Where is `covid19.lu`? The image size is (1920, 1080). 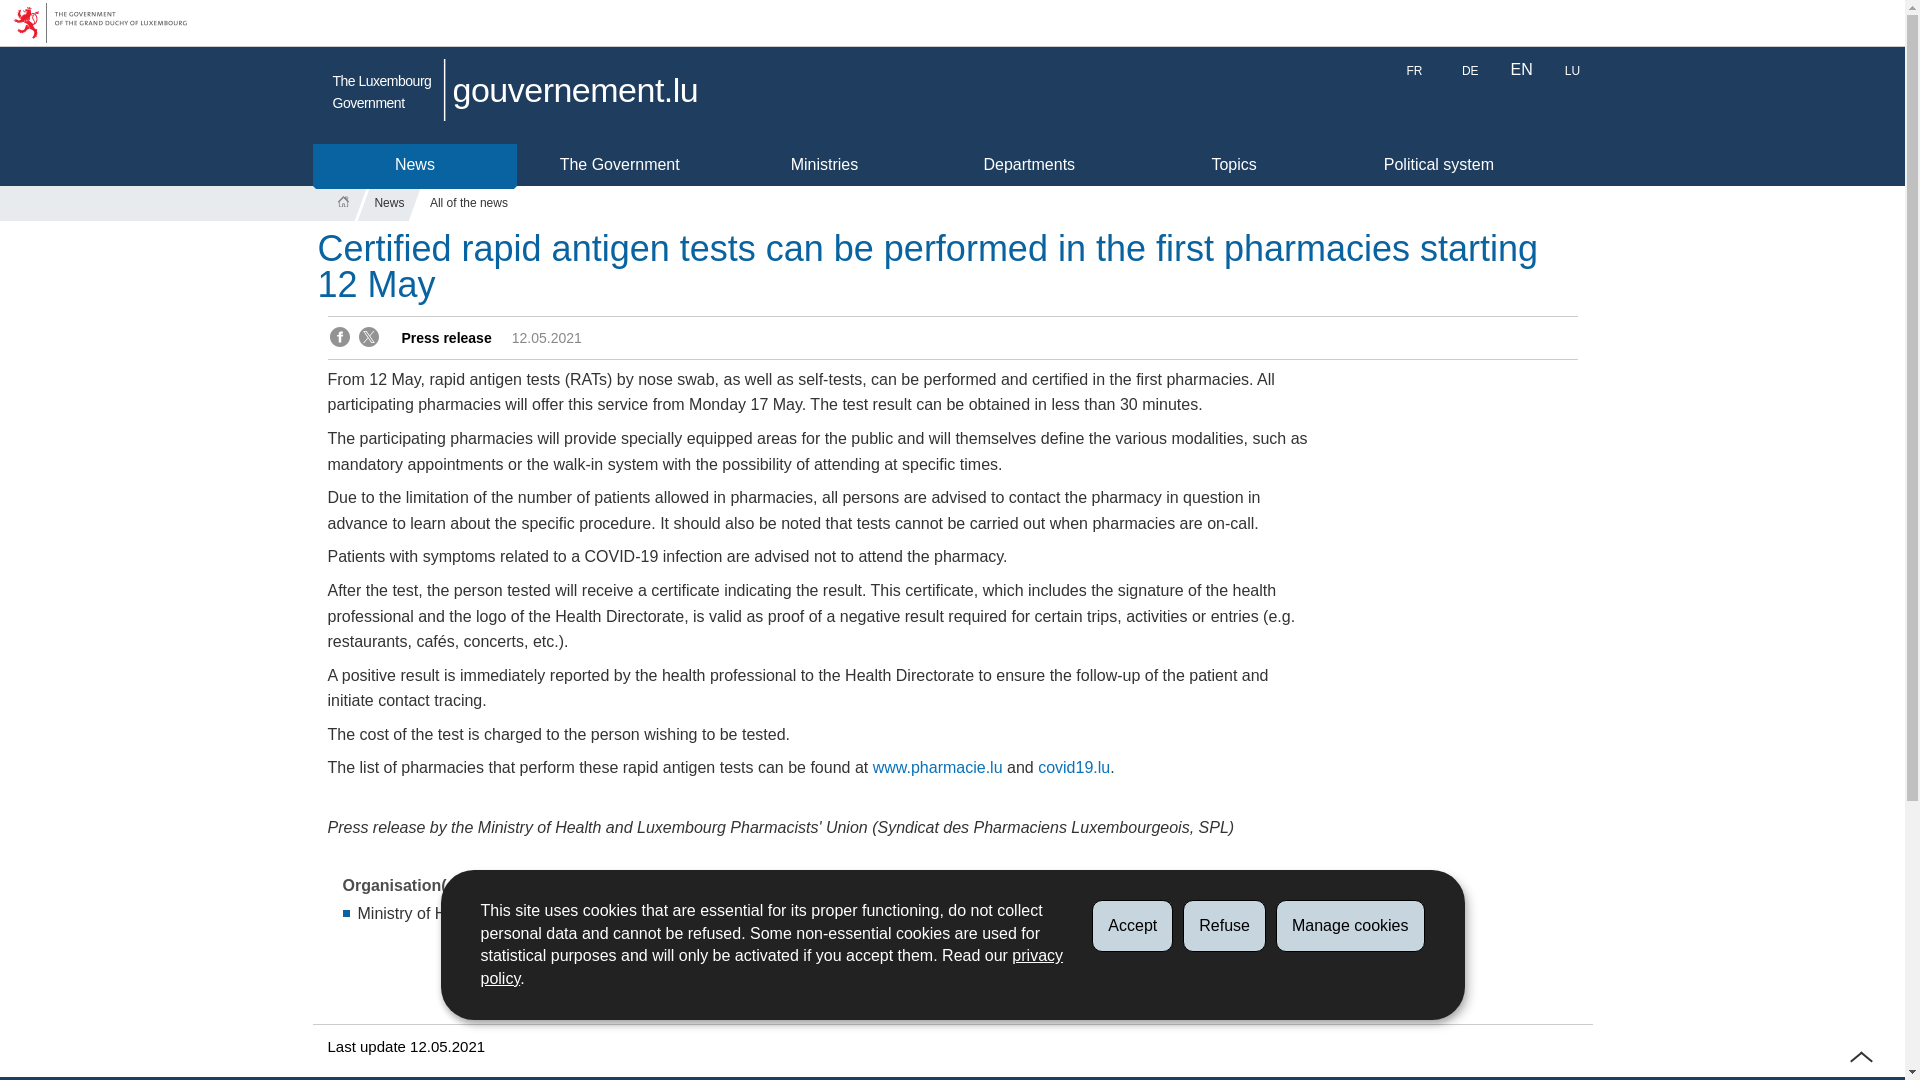 covid19.lu is located at coordinates (1074, 768).